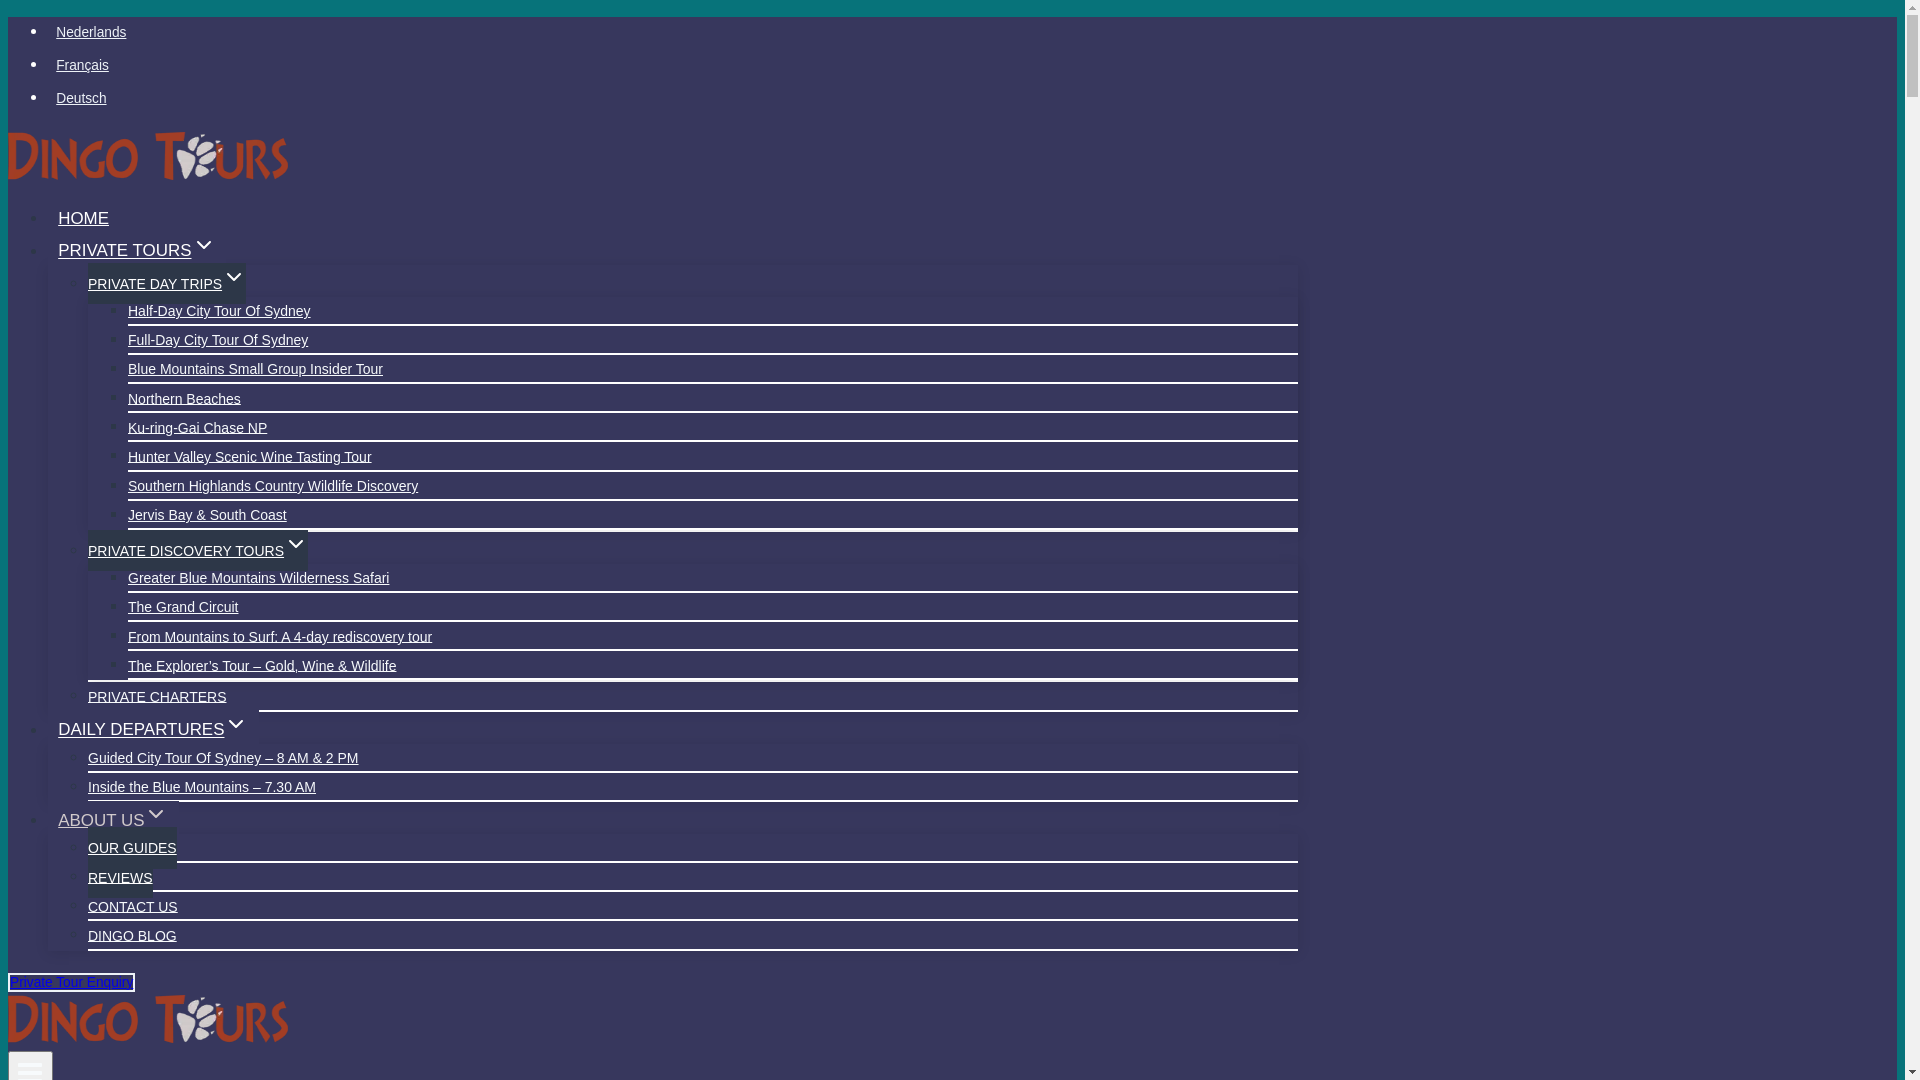  What do you see at coordinates (198, 550) in the screenshot?
I see `PRIVATE DISCOVERY TOURSExpand` at bounding box center [198, 550].